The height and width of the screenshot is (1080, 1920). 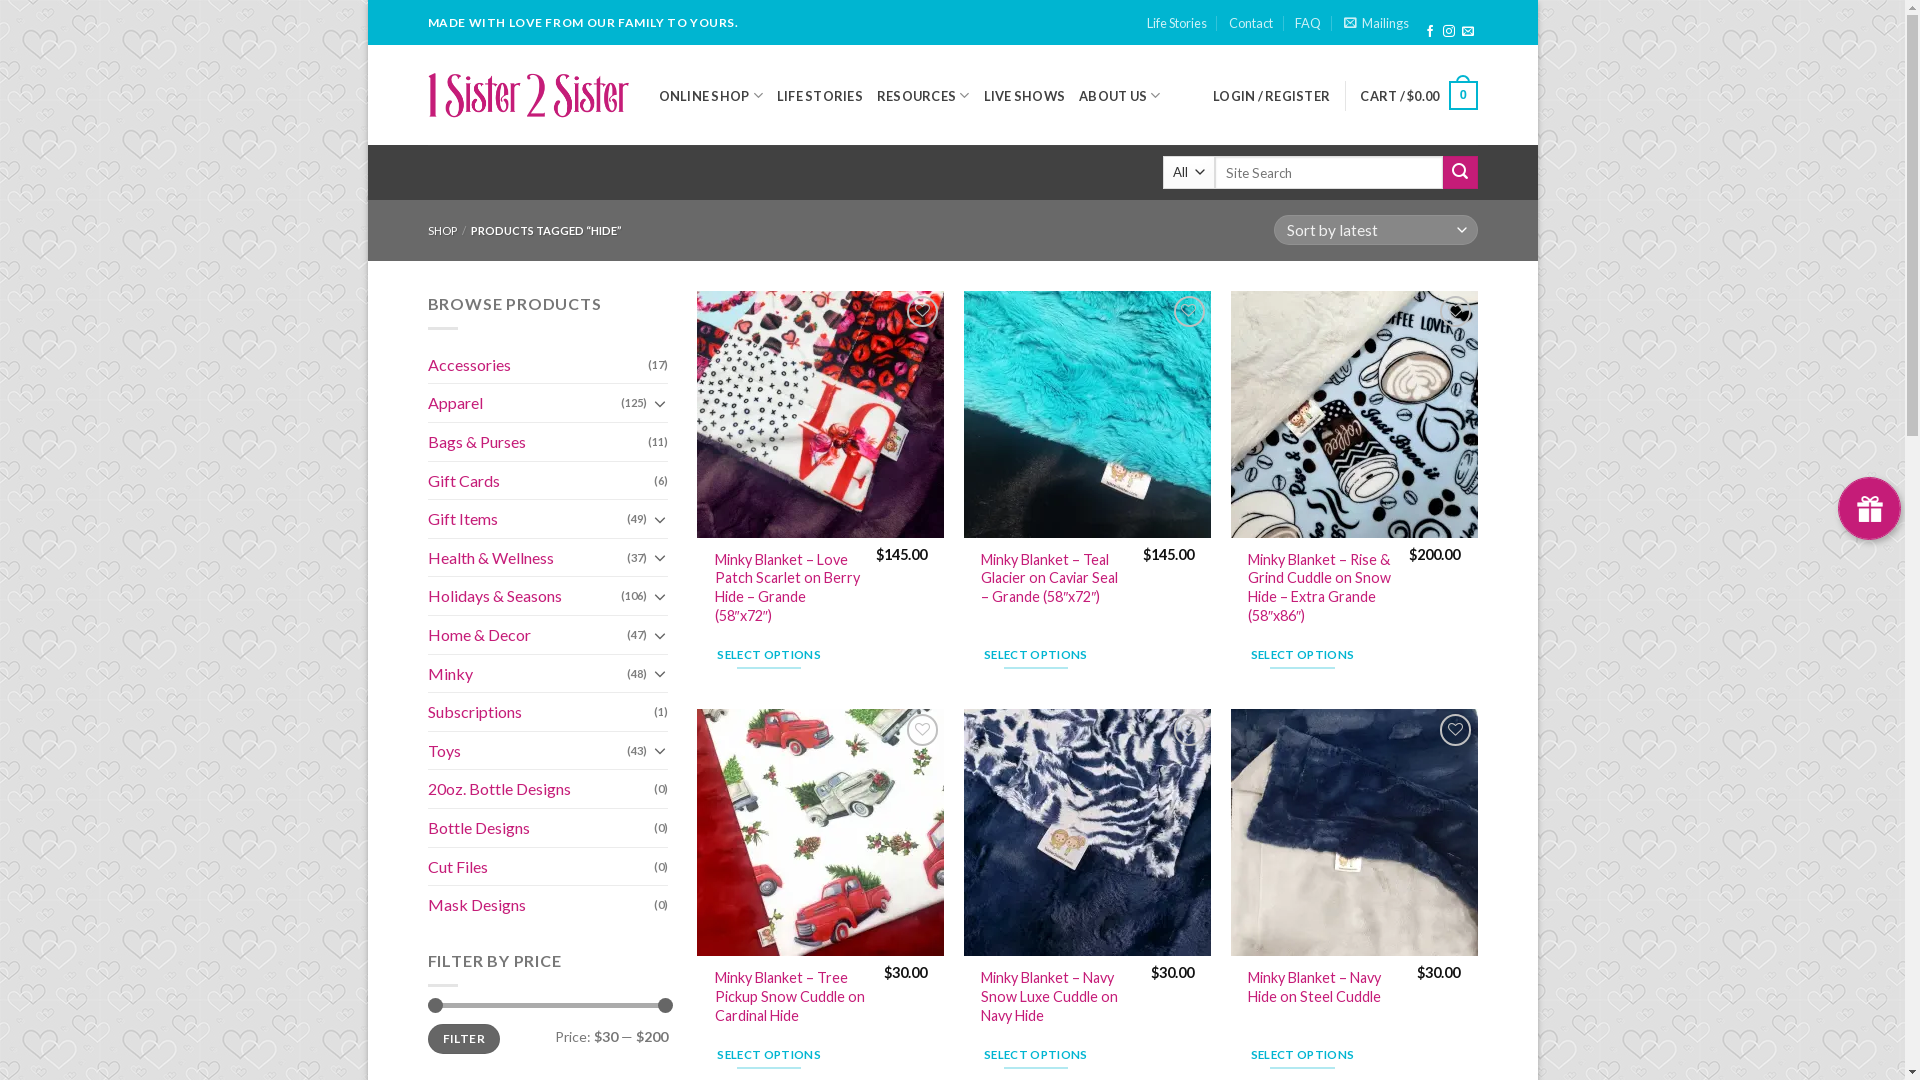 What do you see at coordinates (1251, 23) in the screenshot?
I see `Contact` at bounding box center [1251, 23].